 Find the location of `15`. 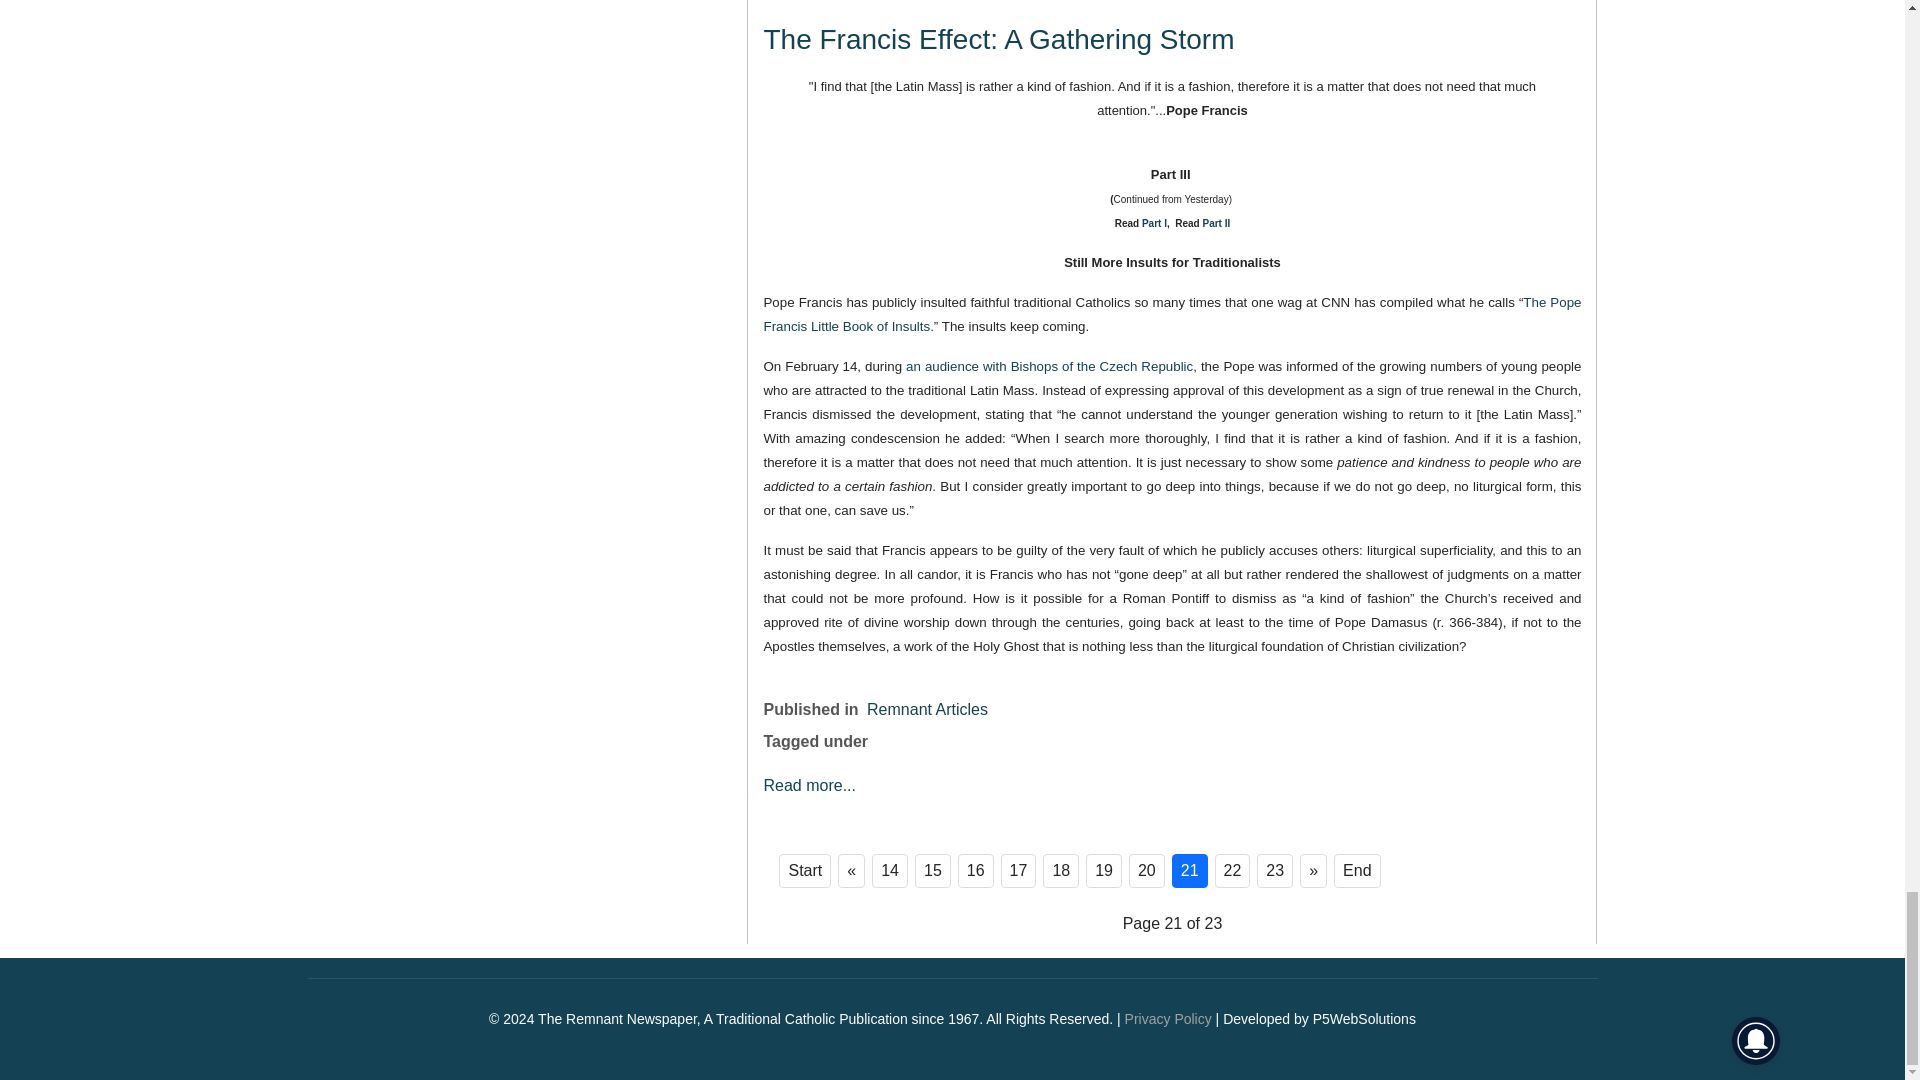

15 is located at coordinates (932, 870).